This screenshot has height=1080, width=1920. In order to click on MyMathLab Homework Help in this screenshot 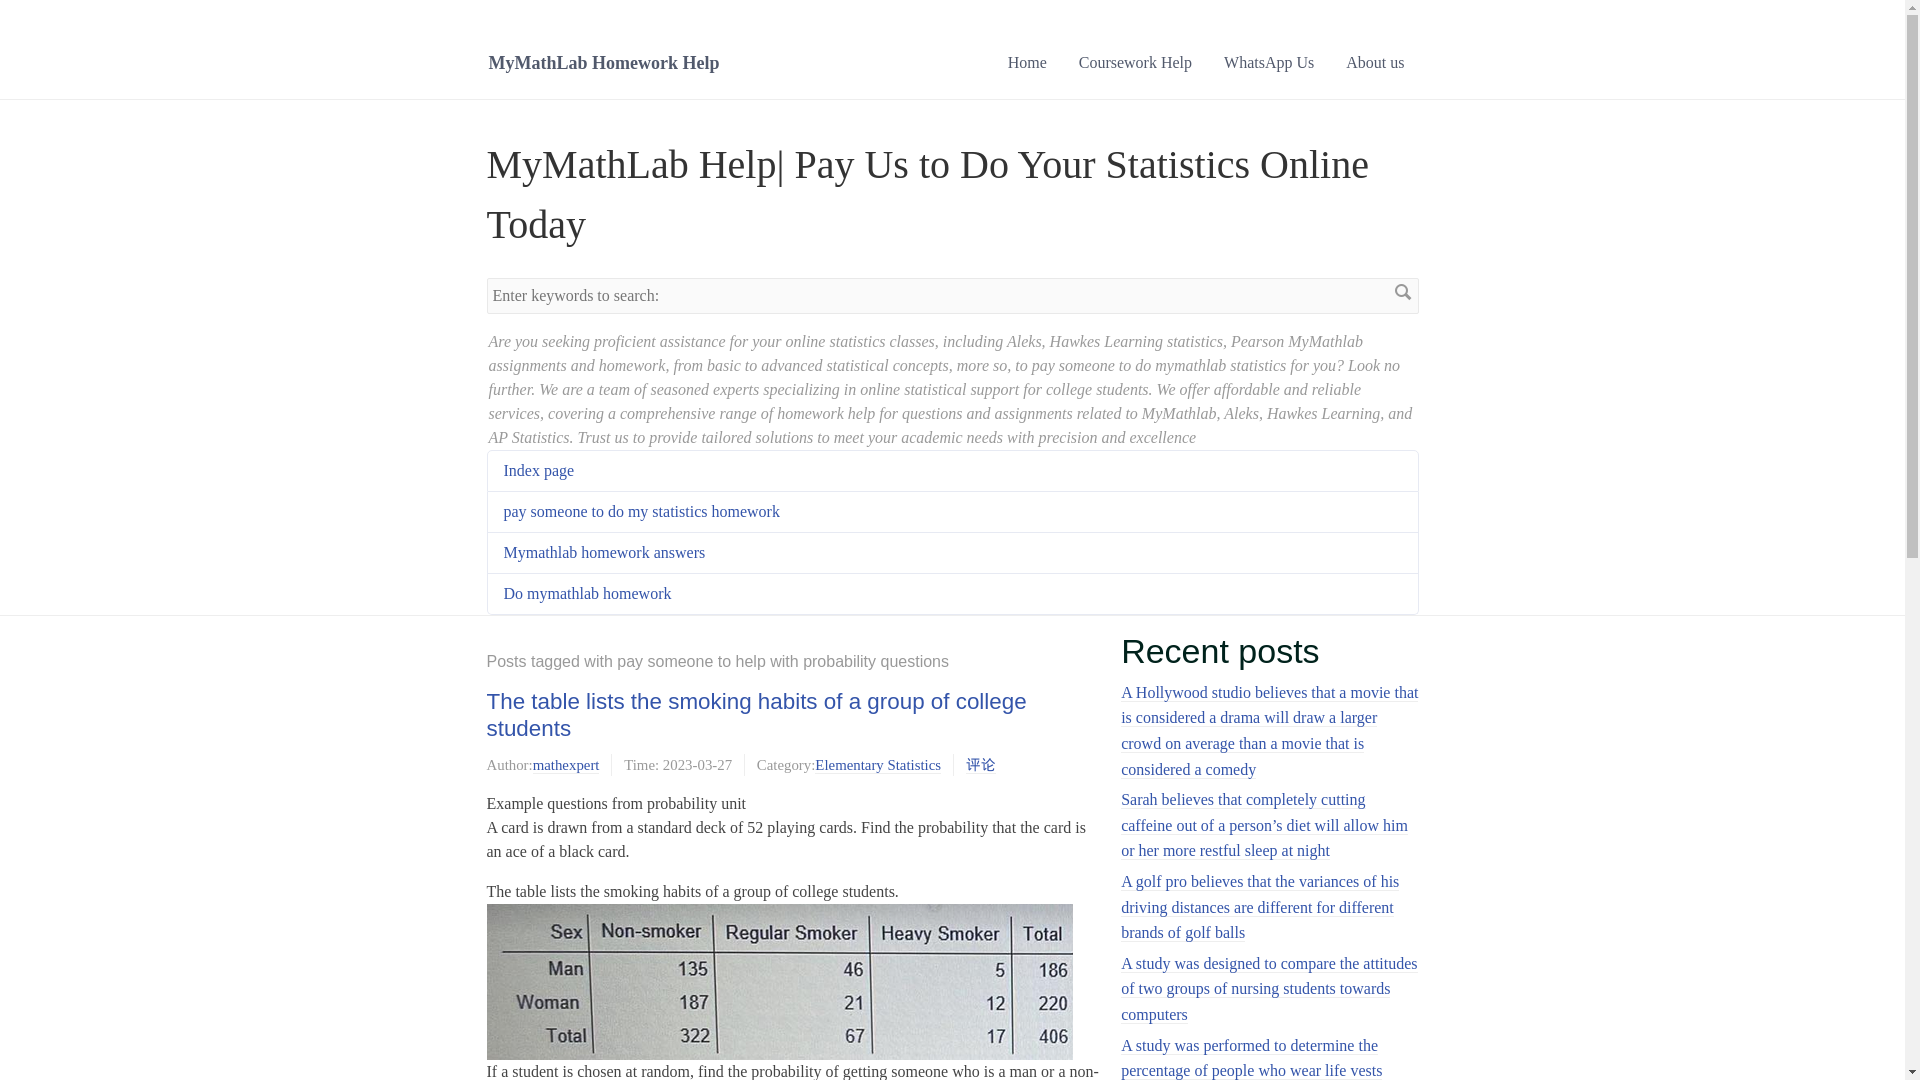, I will do `click(602, 62)`.